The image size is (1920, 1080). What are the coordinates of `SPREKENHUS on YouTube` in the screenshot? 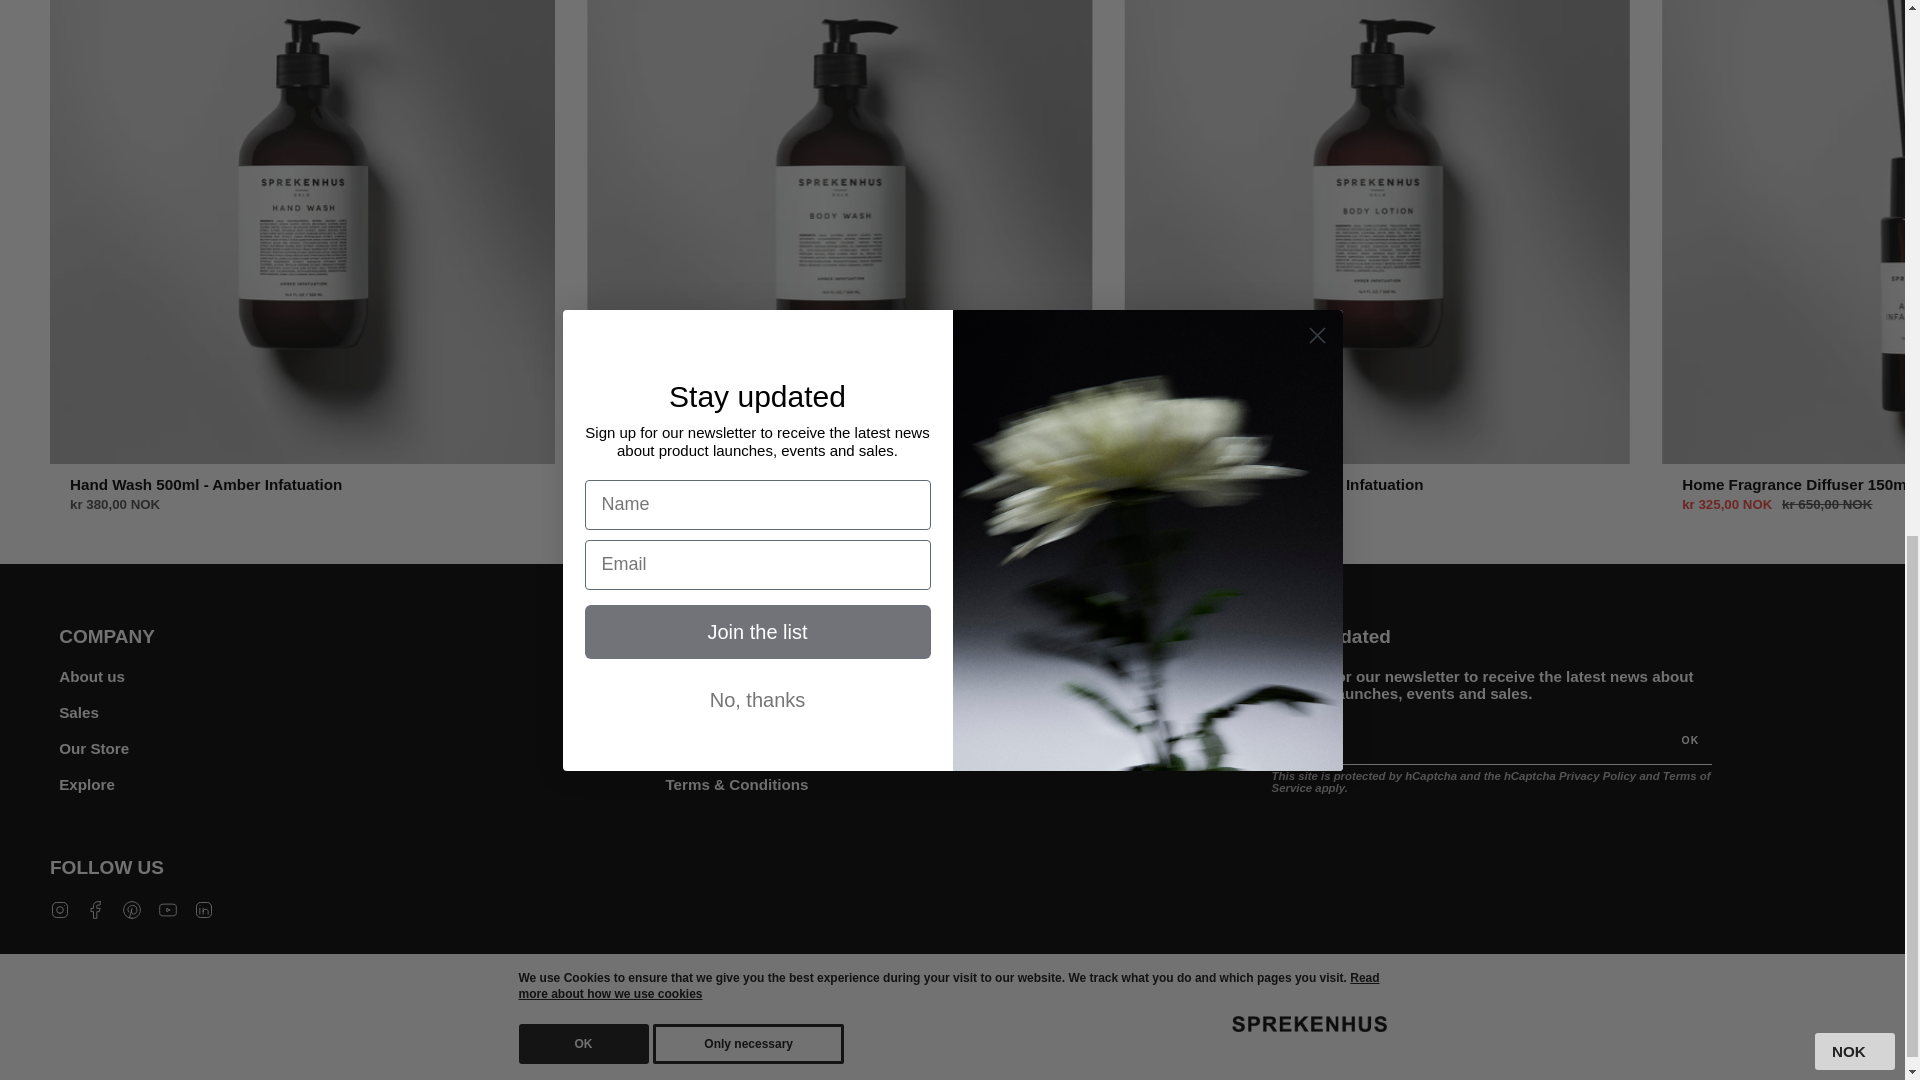 It's located at (168, 908).